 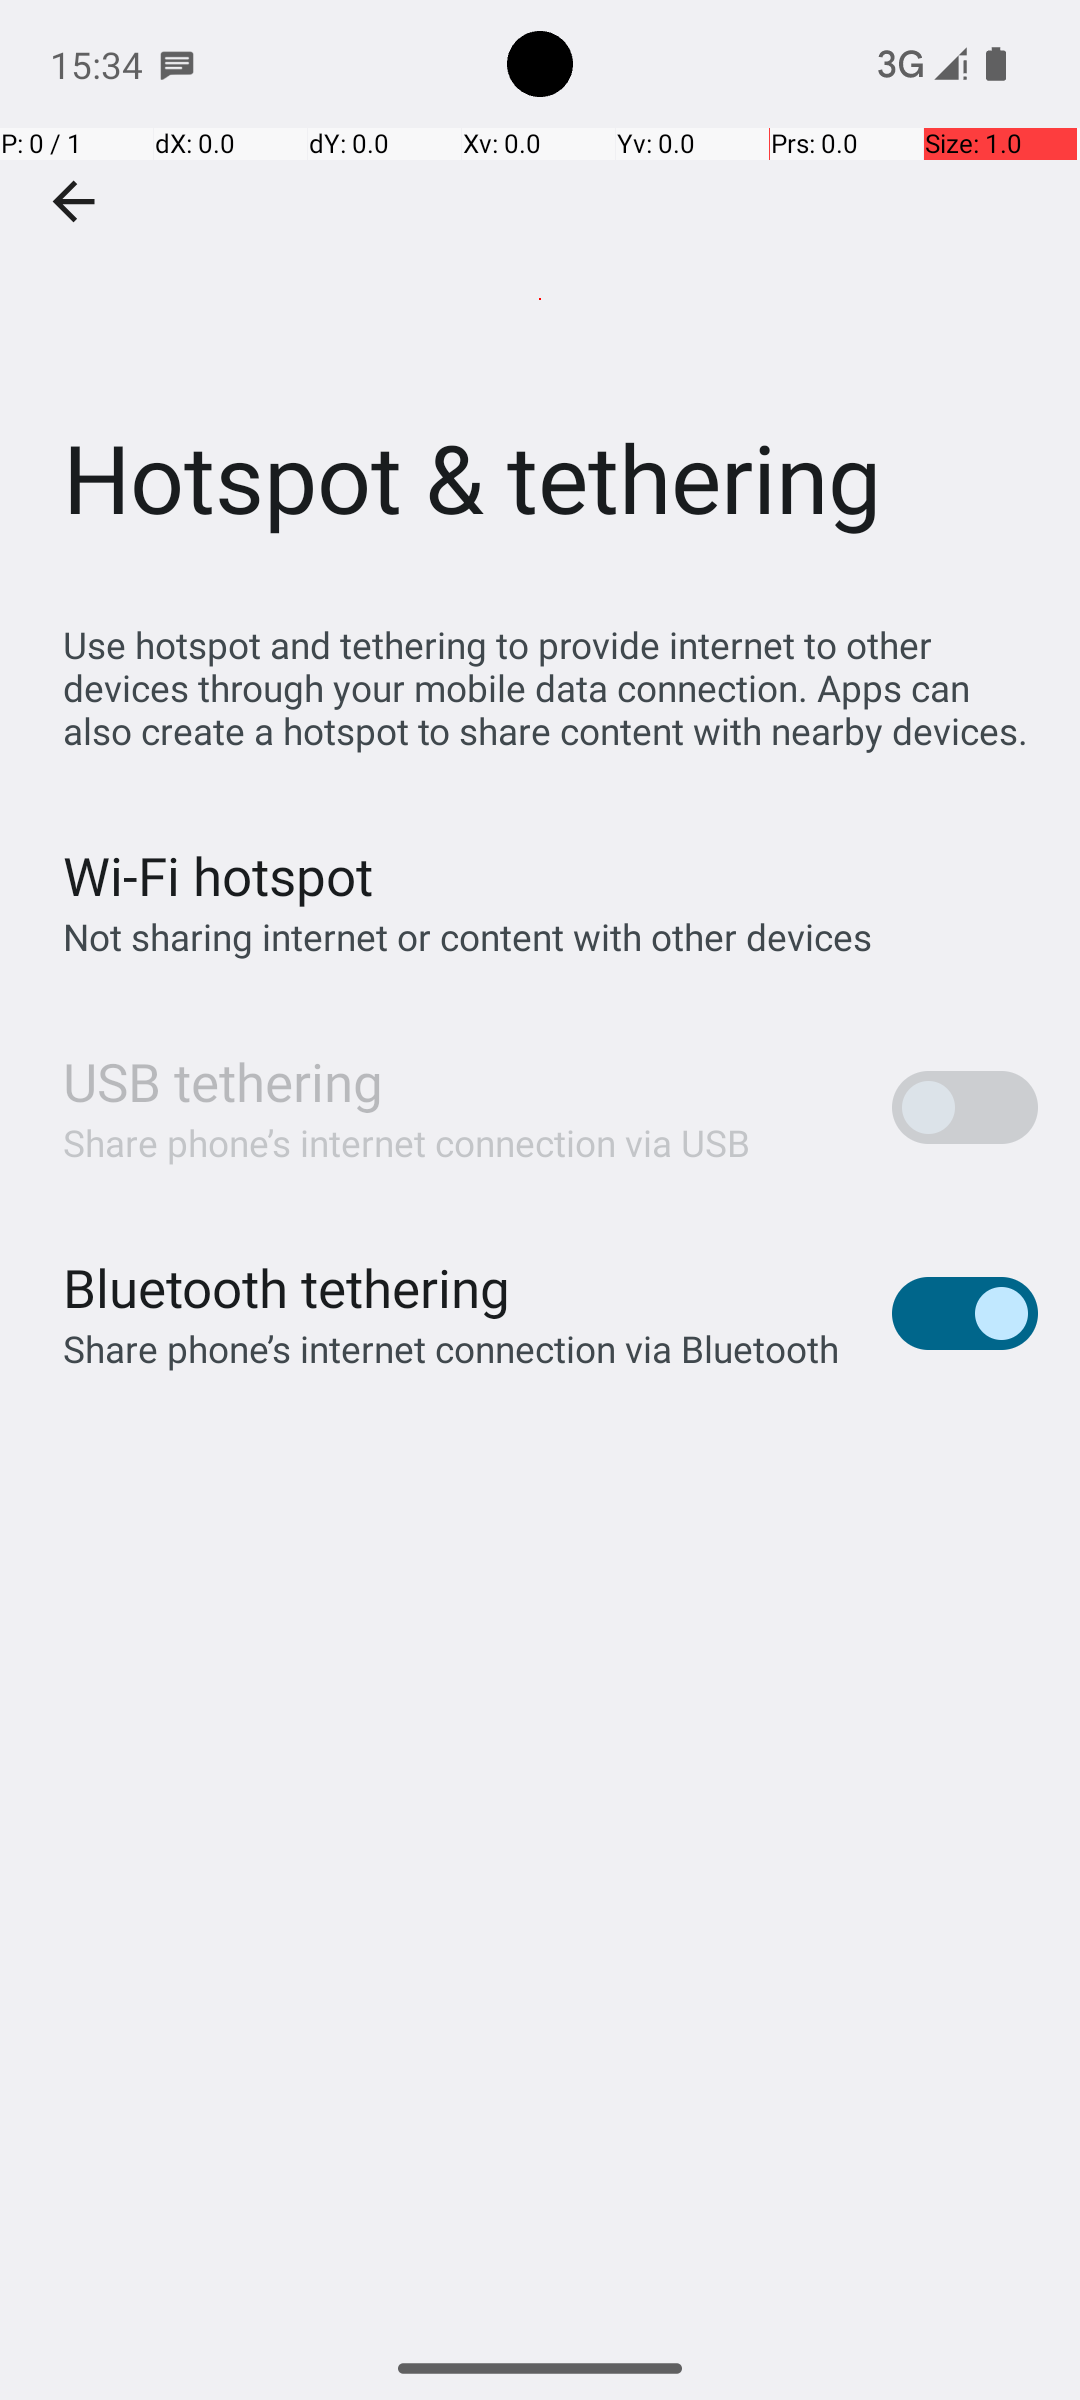 What do you see at coordinates (287, 1287) in the screenshot?
I see `Bluetooth tethering` at bounding box center [287, 1287].